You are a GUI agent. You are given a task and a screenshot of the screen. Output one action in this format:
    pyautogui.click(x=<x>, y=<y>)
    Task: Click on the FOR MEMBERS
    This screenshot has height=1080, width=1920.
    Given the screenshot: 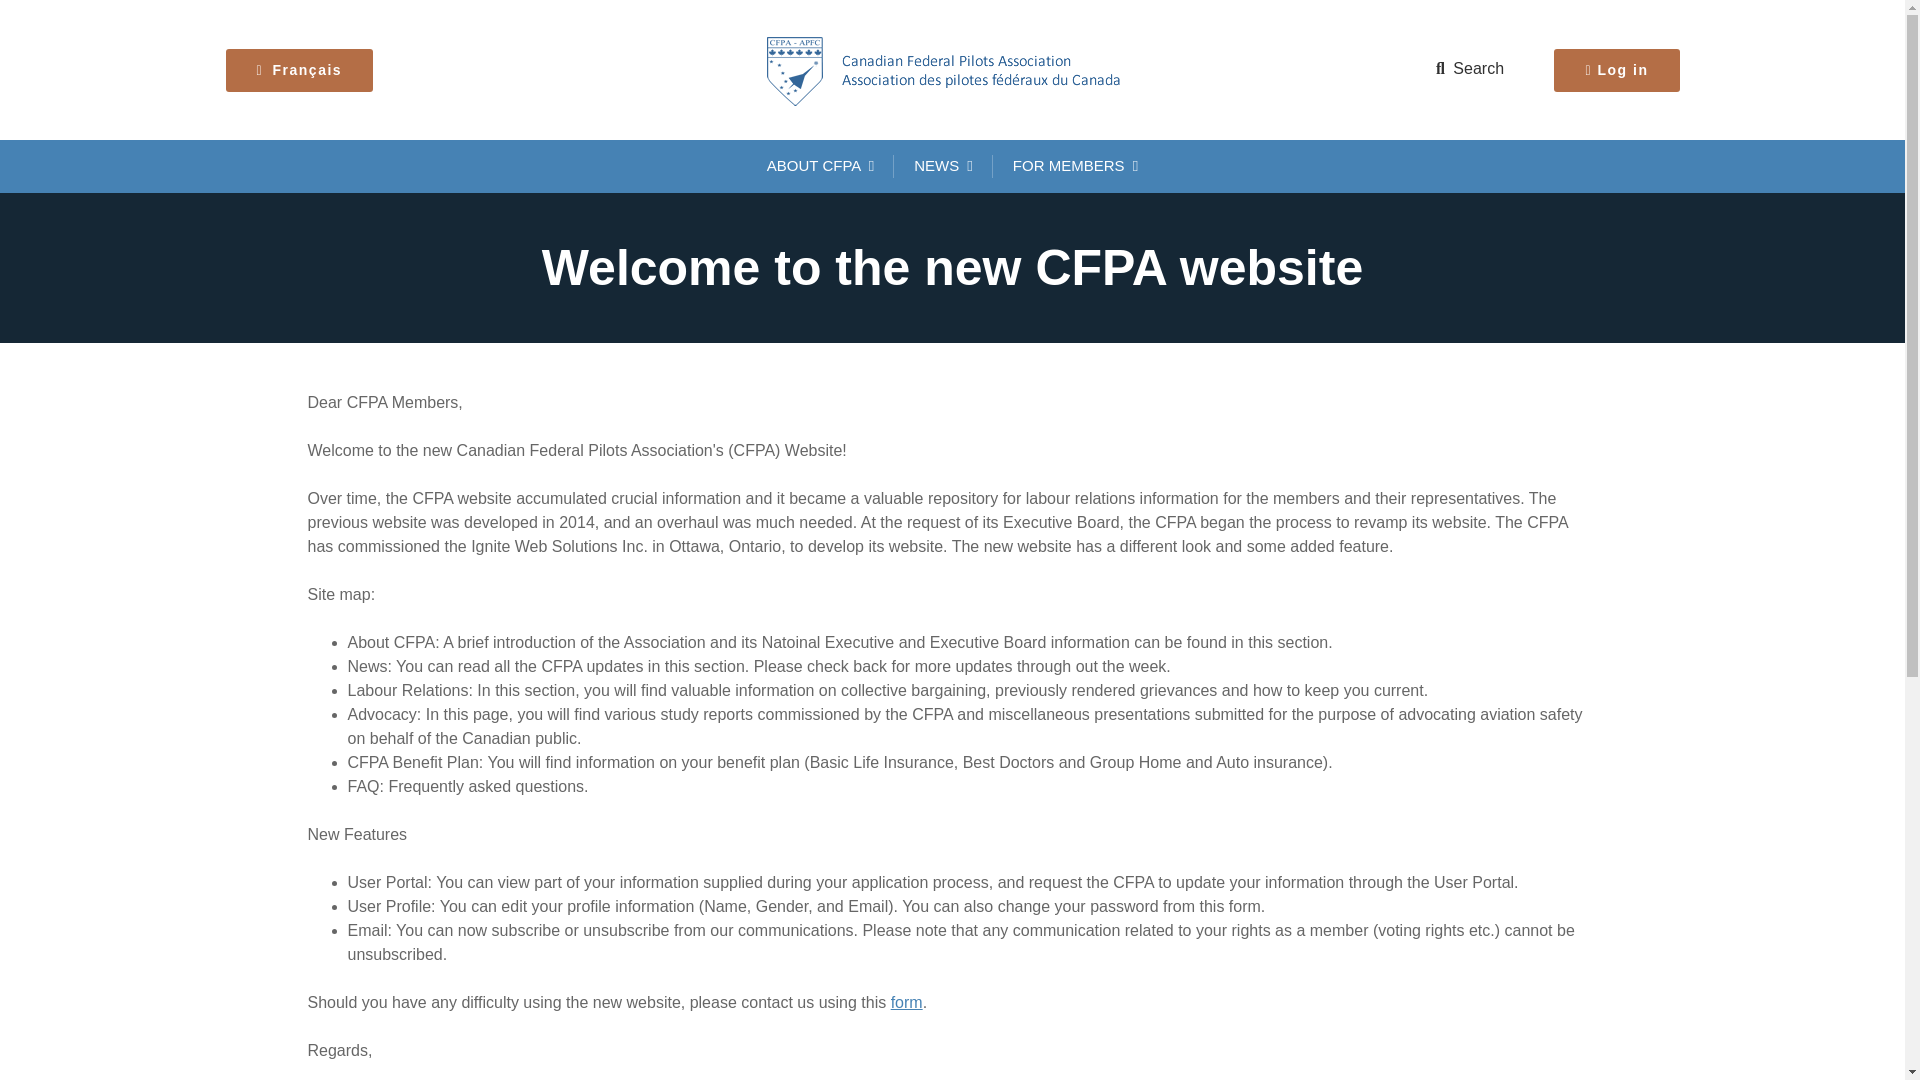 What is the action you would take?
    pyautogui.click(x=1074, y=166)
    